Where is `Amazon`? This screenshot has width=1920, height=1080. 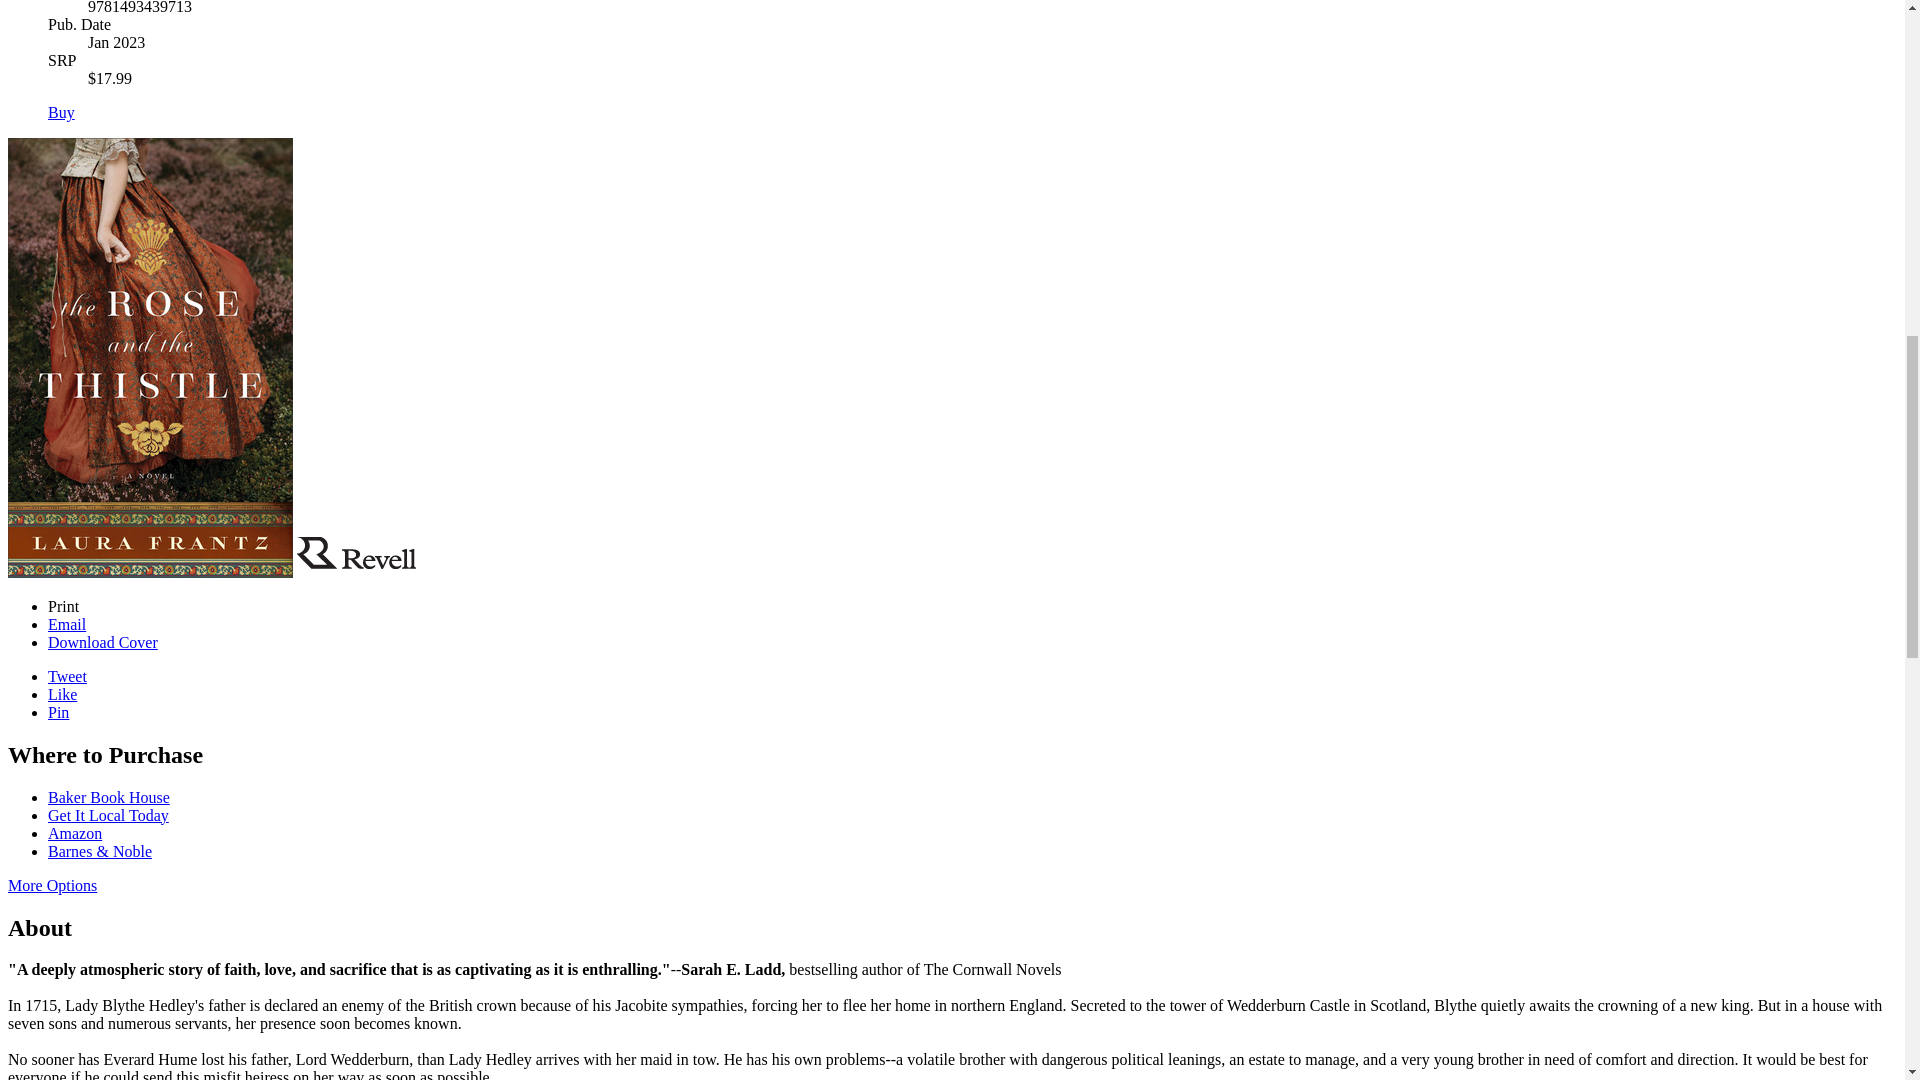
Amazon is located at coordinates (74, 834).